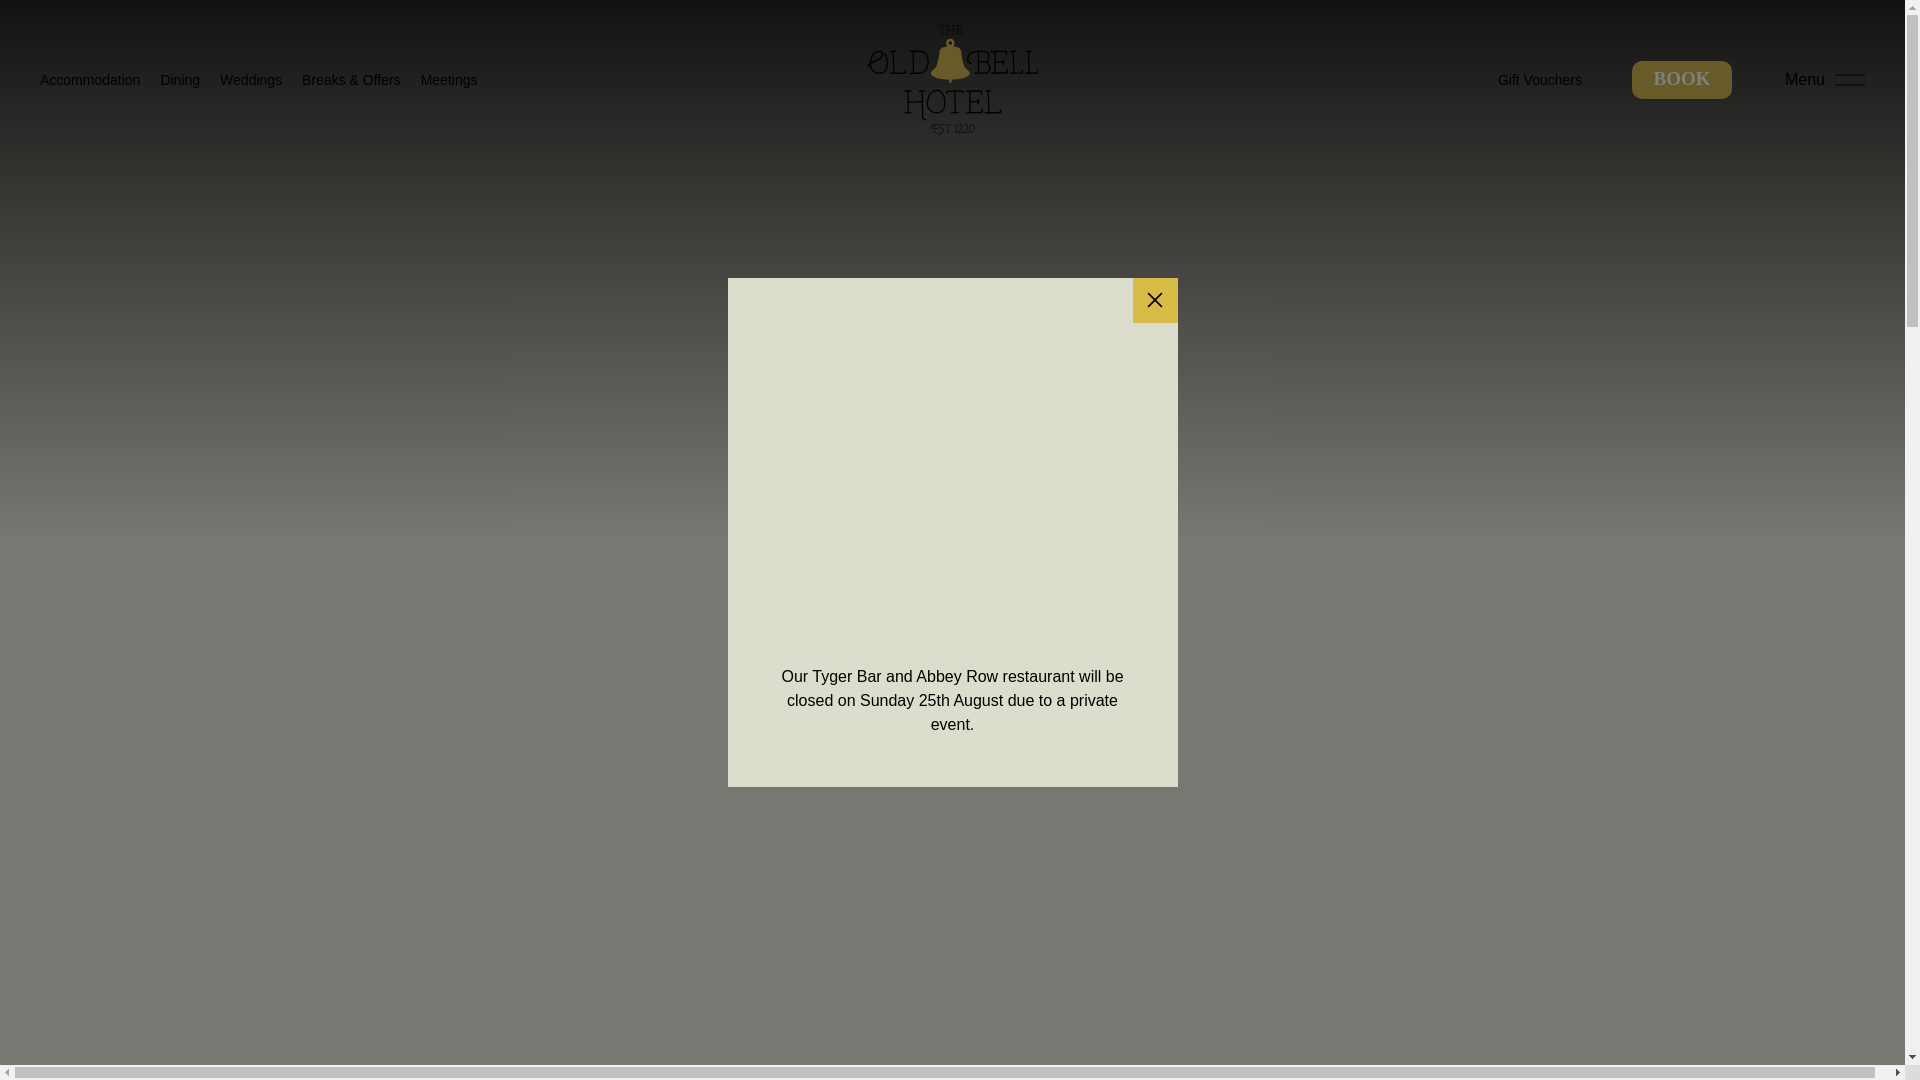  I want to click on Accommodation, so click(90, 80).